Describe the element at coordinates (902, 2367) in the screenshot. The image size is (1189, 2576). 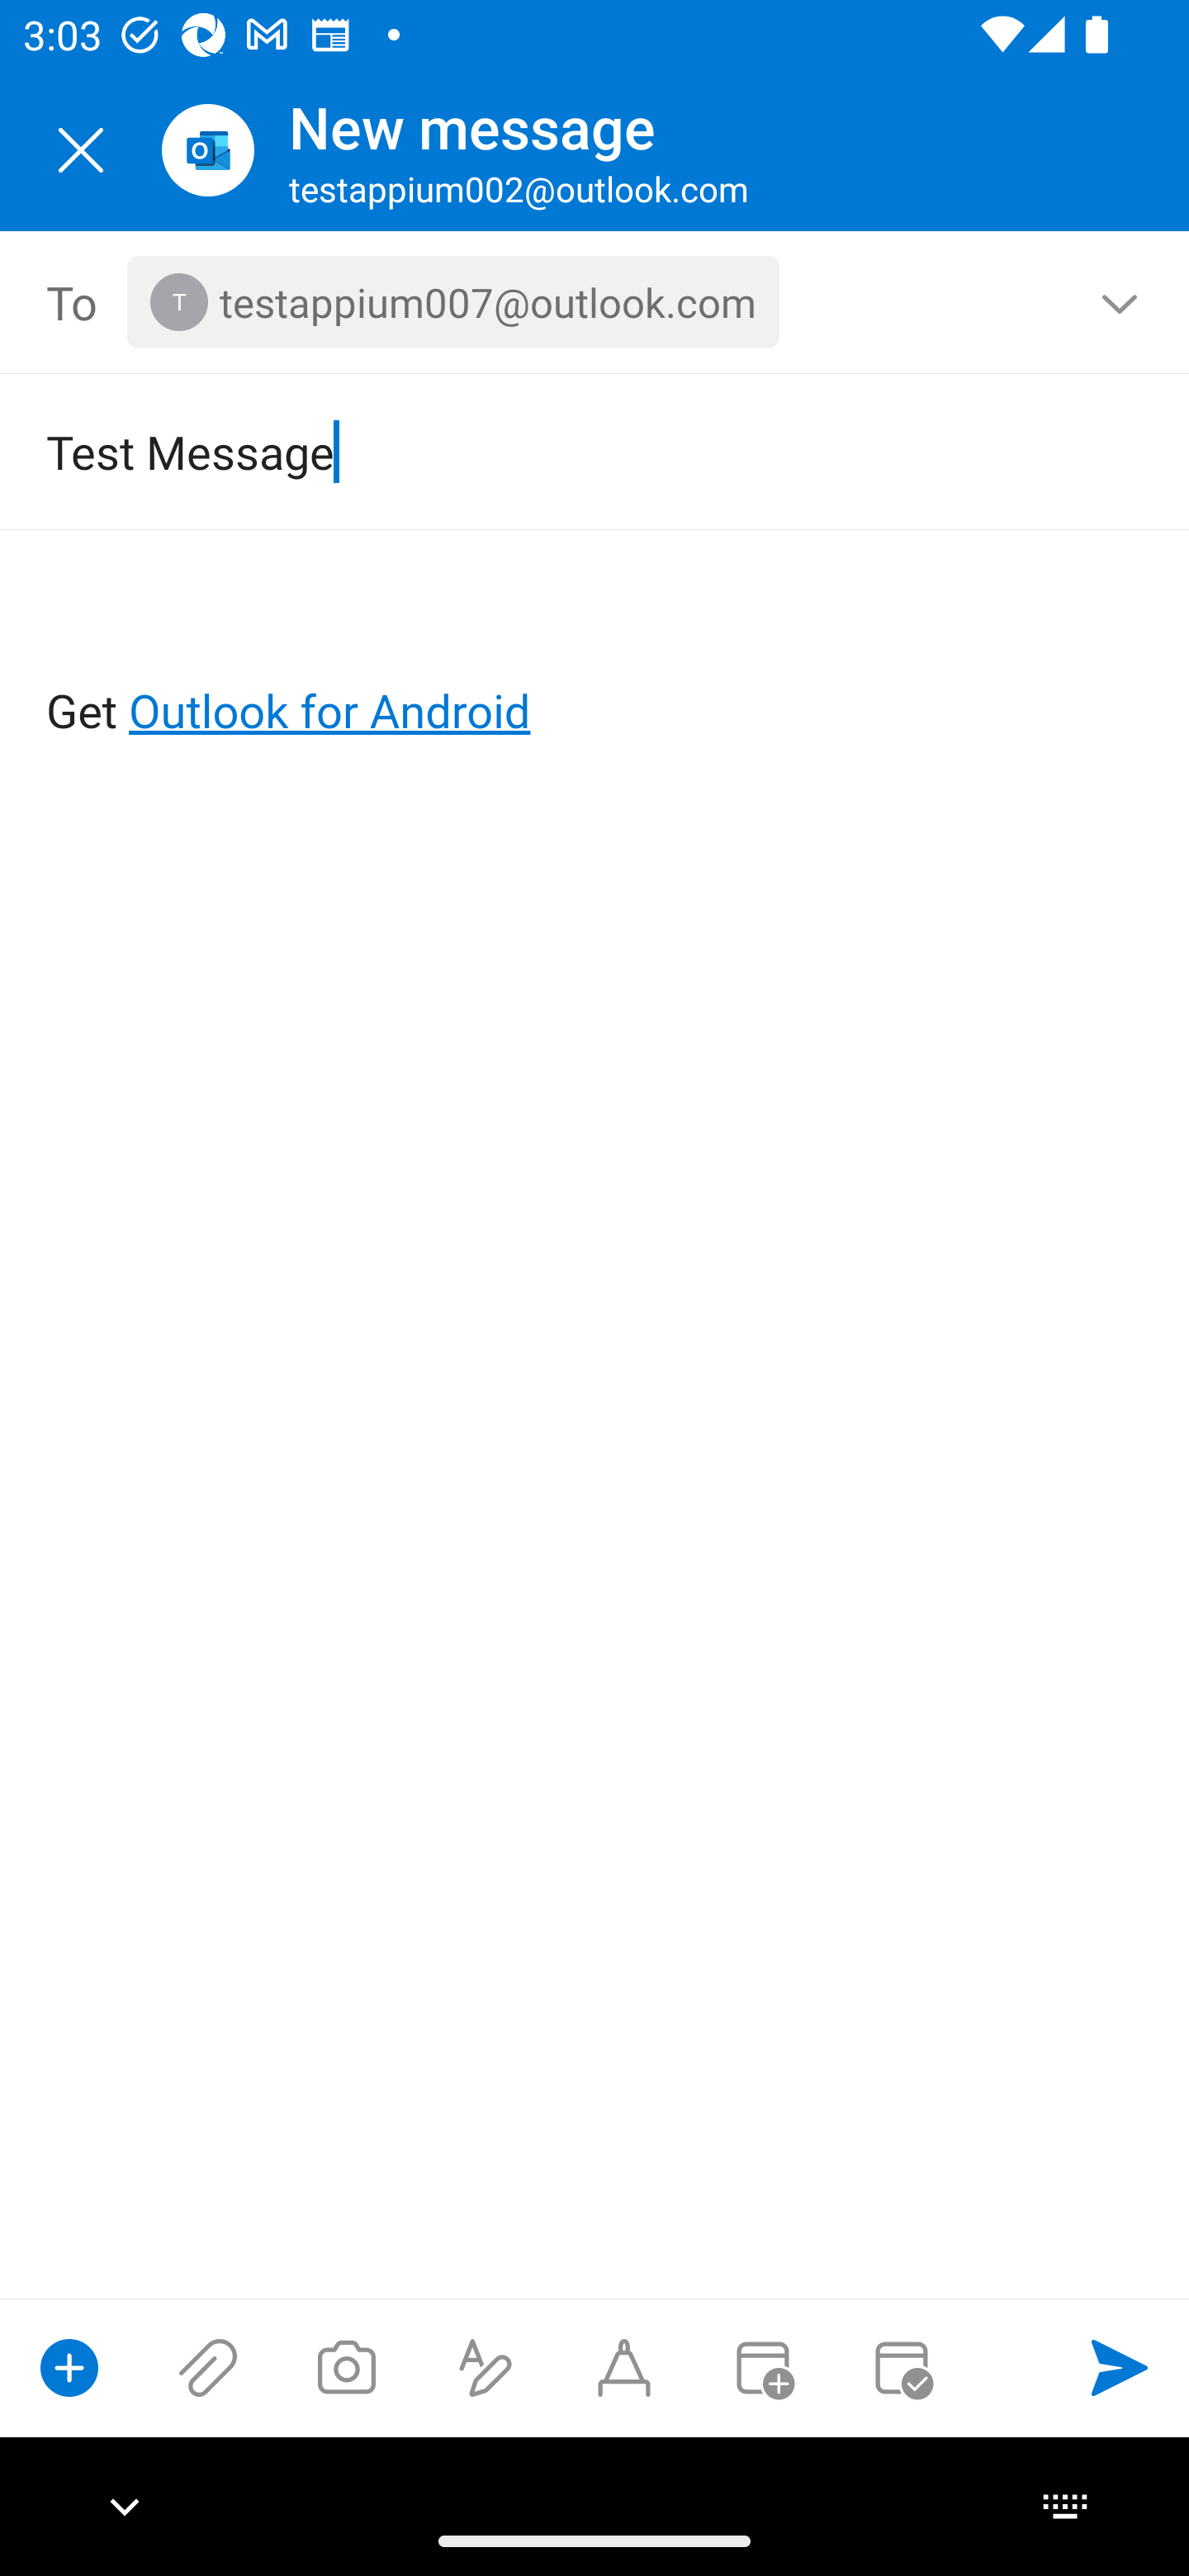
I see `Send availability` at that location.